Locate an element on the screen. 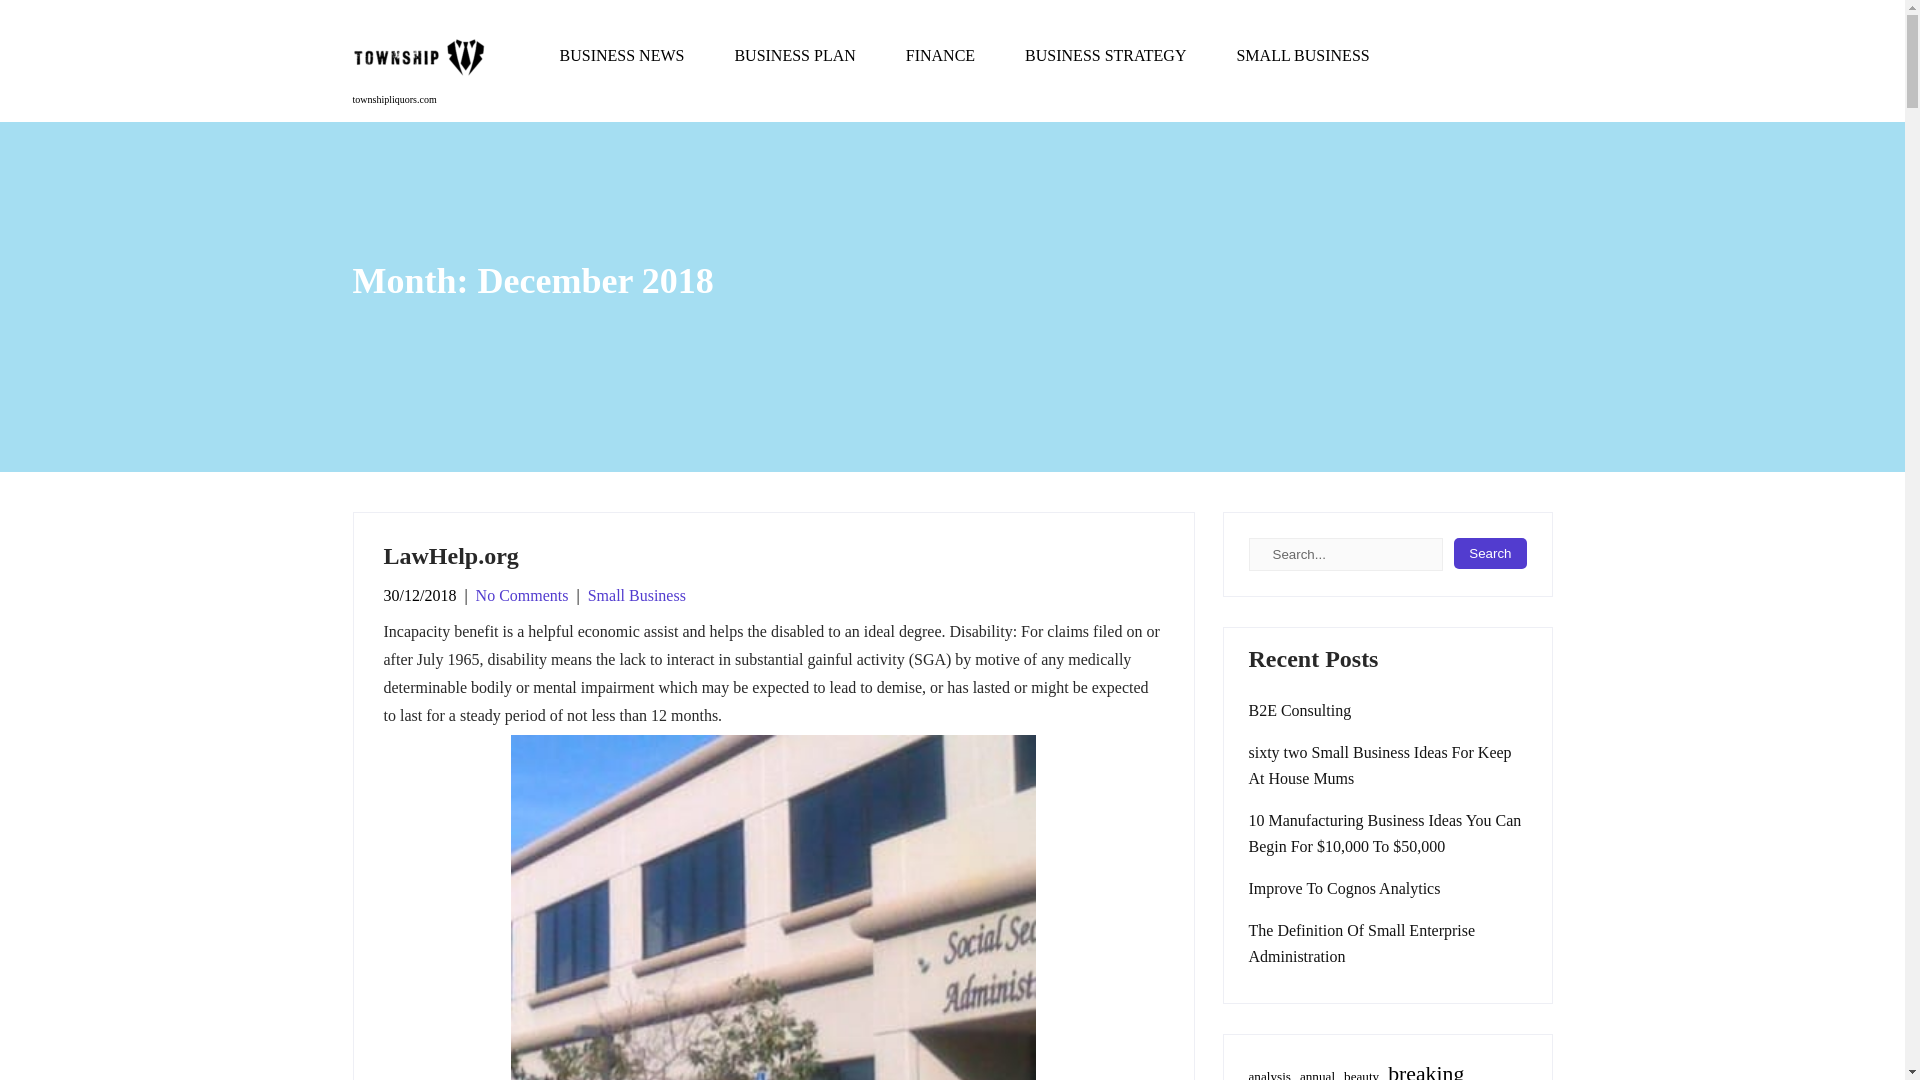 Image resolution: width=1920 pixels, height=1080 pixels. Small Business is located at coordinates (636, 595).